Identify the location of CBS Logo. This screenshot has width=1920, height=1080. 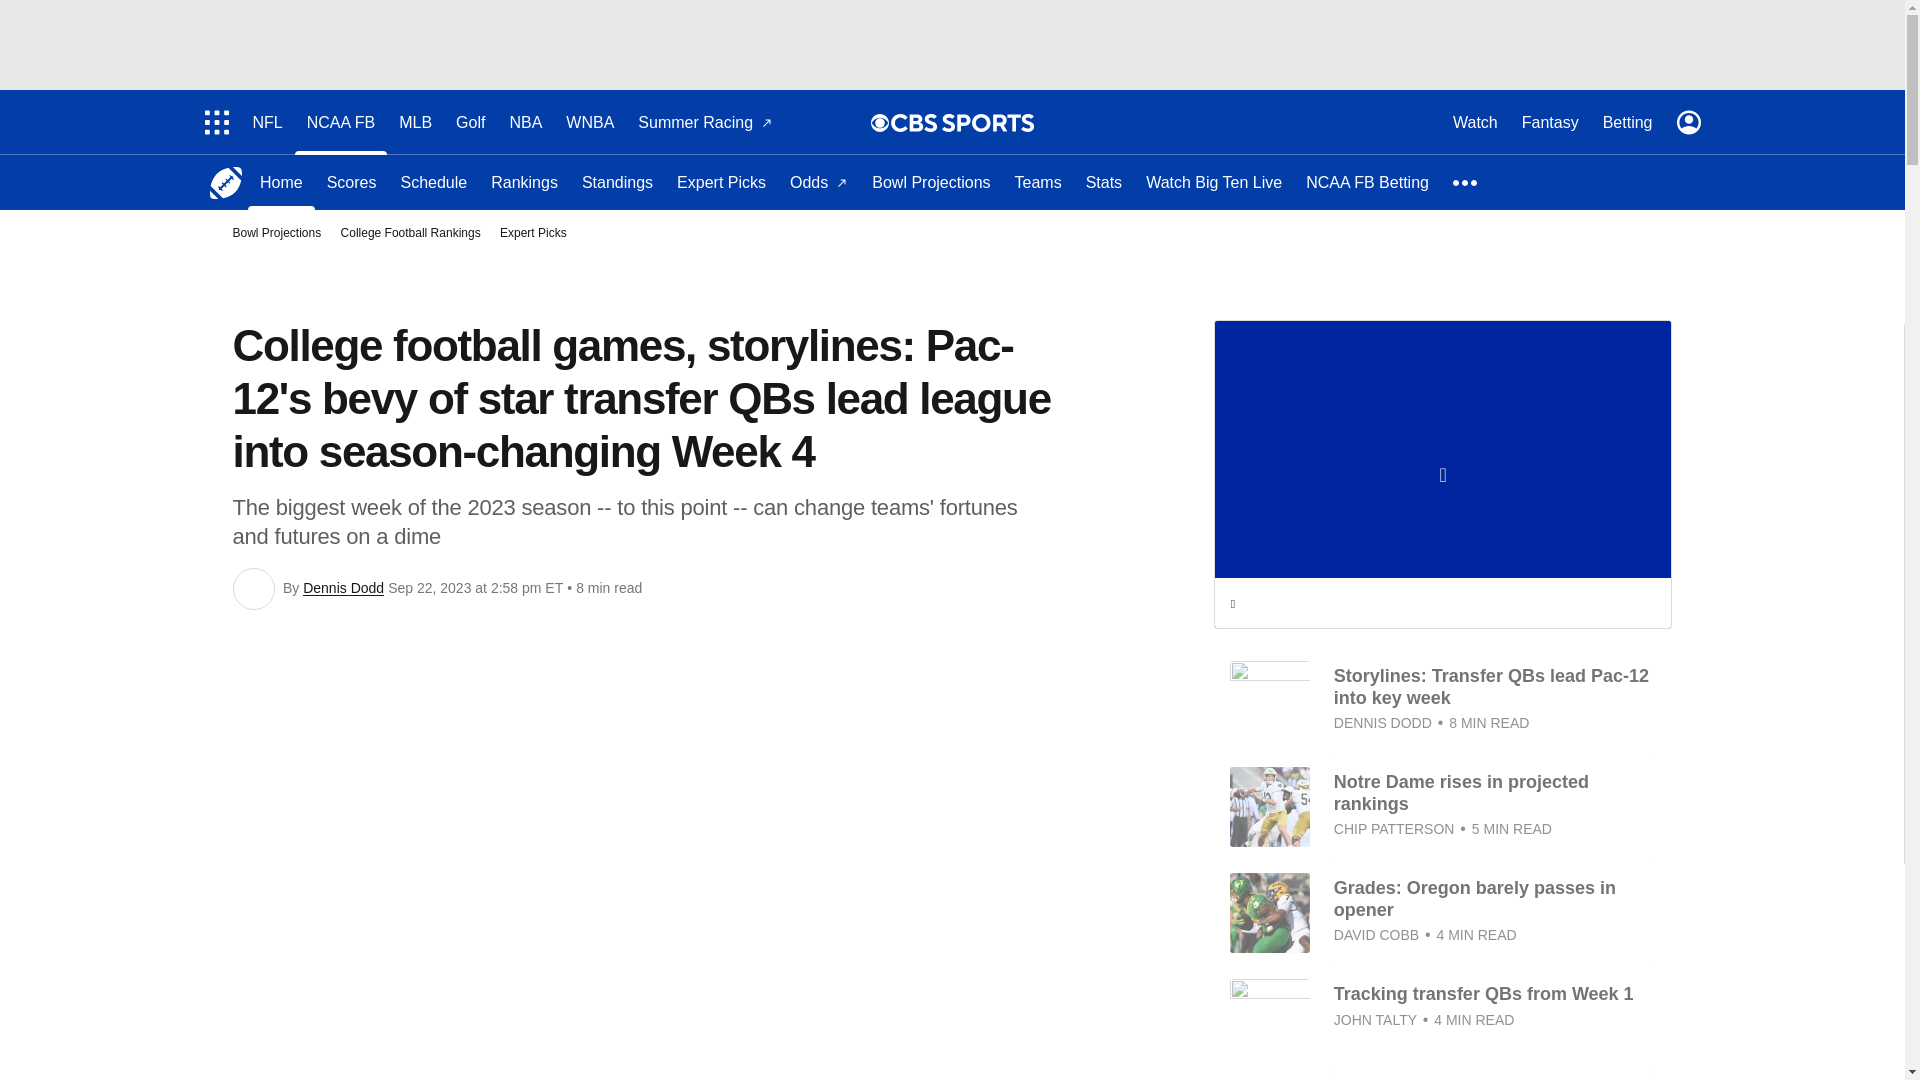
(962, 122).